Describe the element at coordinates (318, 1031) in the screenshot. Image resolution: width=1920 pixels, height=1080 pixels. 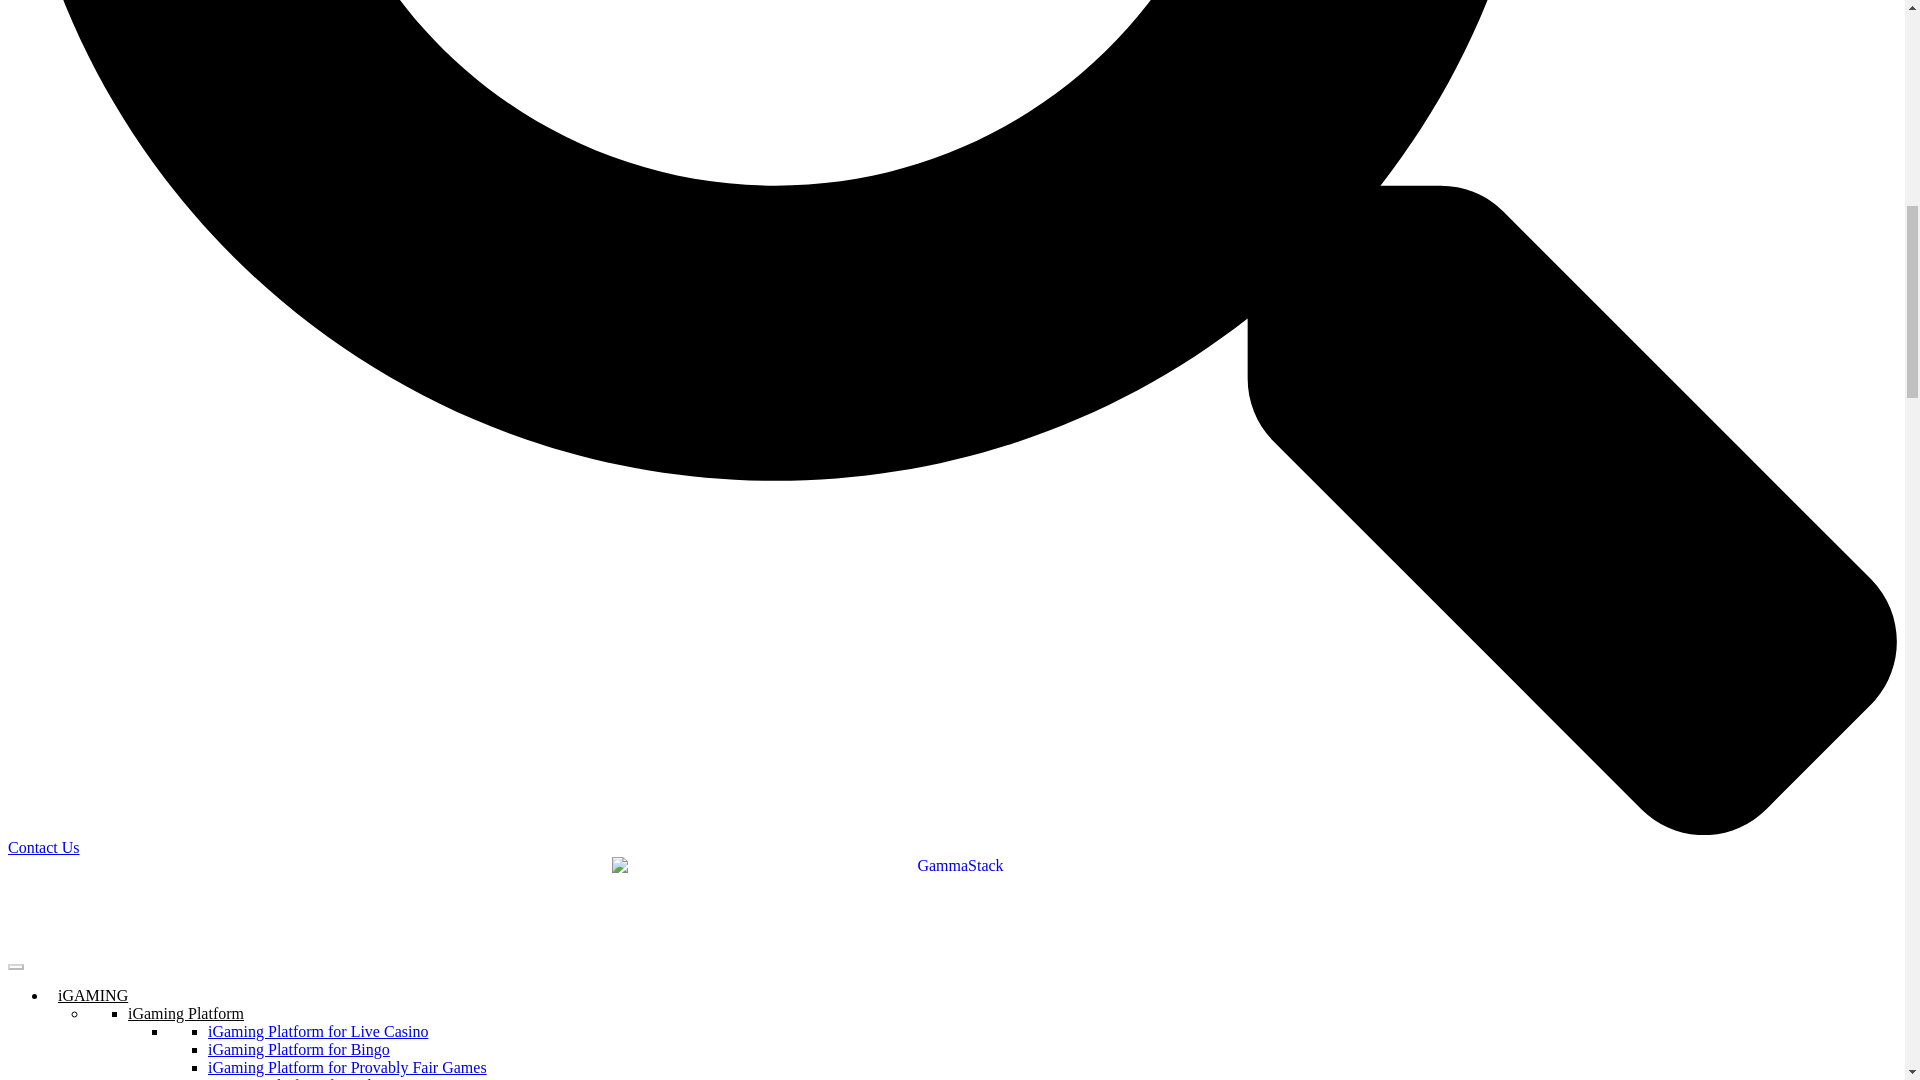
I see `iGaming Platform for Live Casino` at that location.